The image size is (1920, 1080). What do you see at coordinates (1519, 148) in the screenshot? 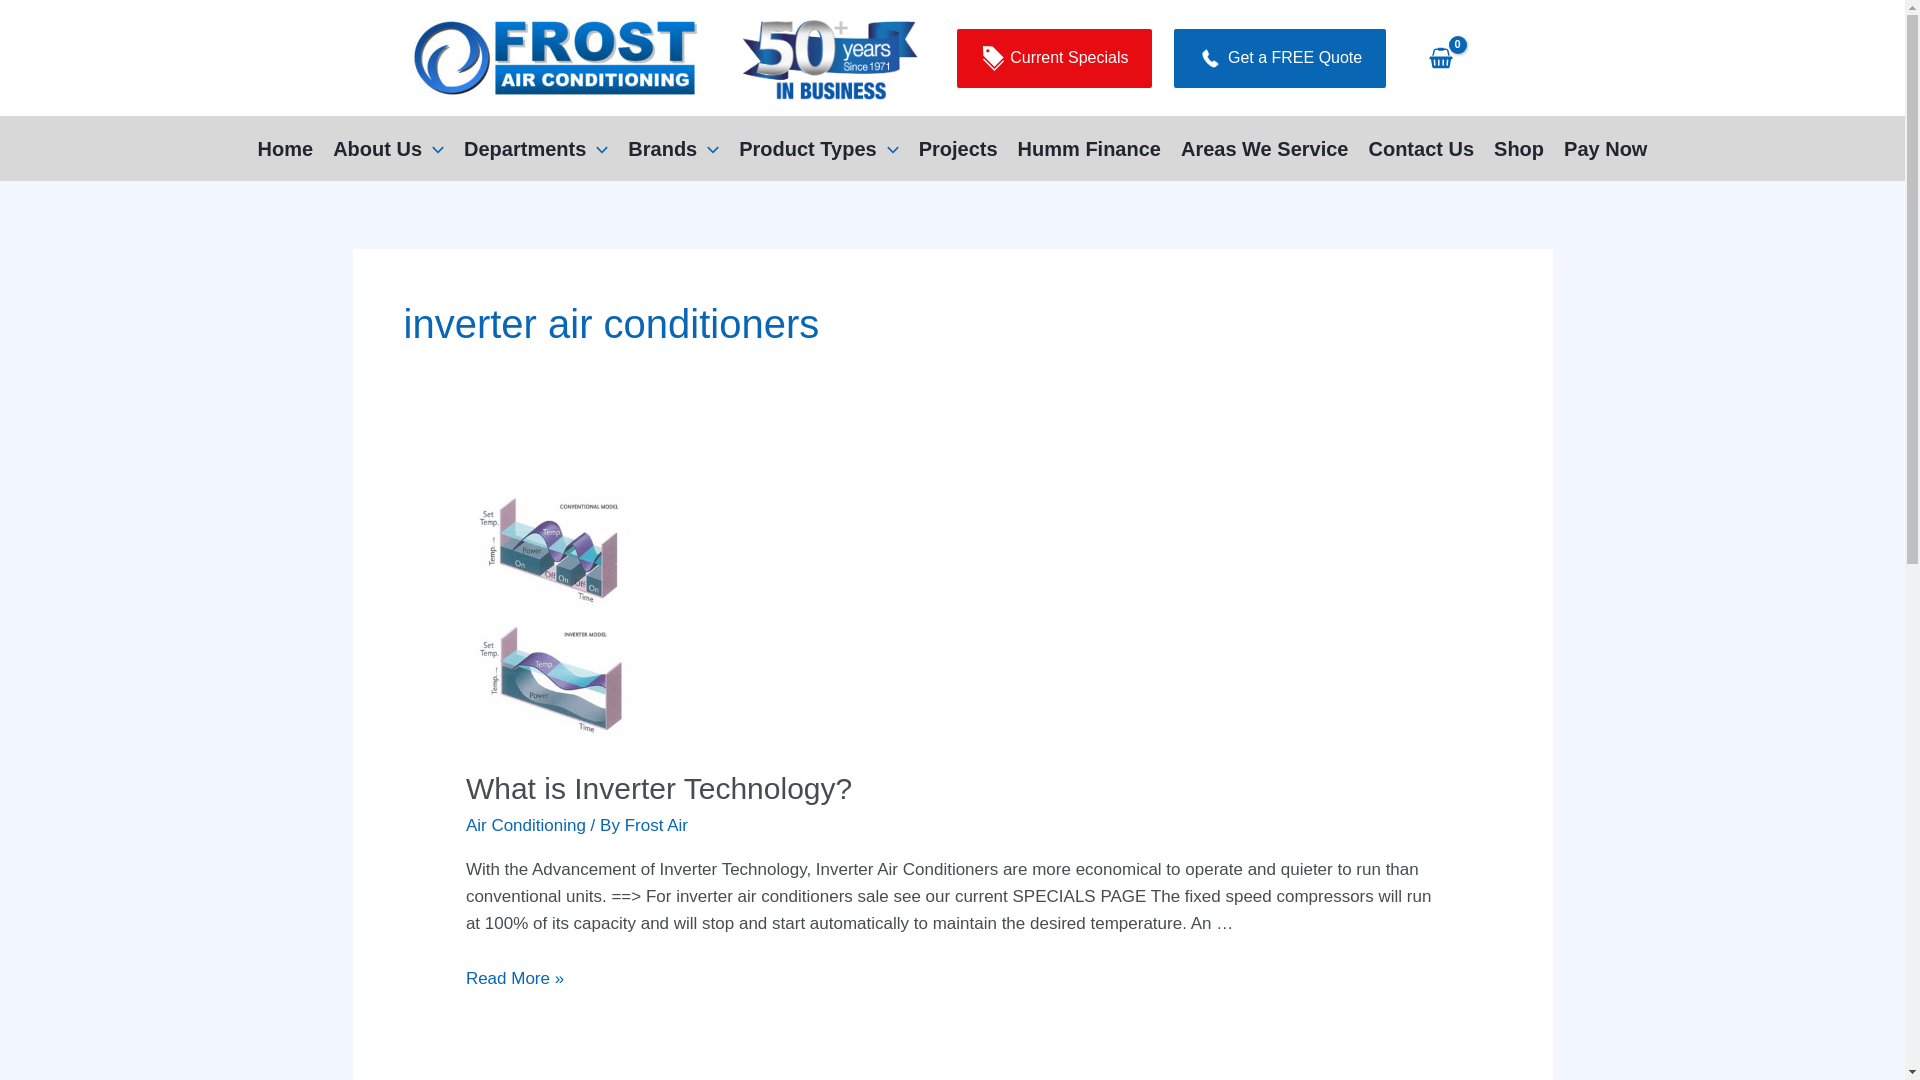
I see `Shop` at bounding box center [1519, 148].